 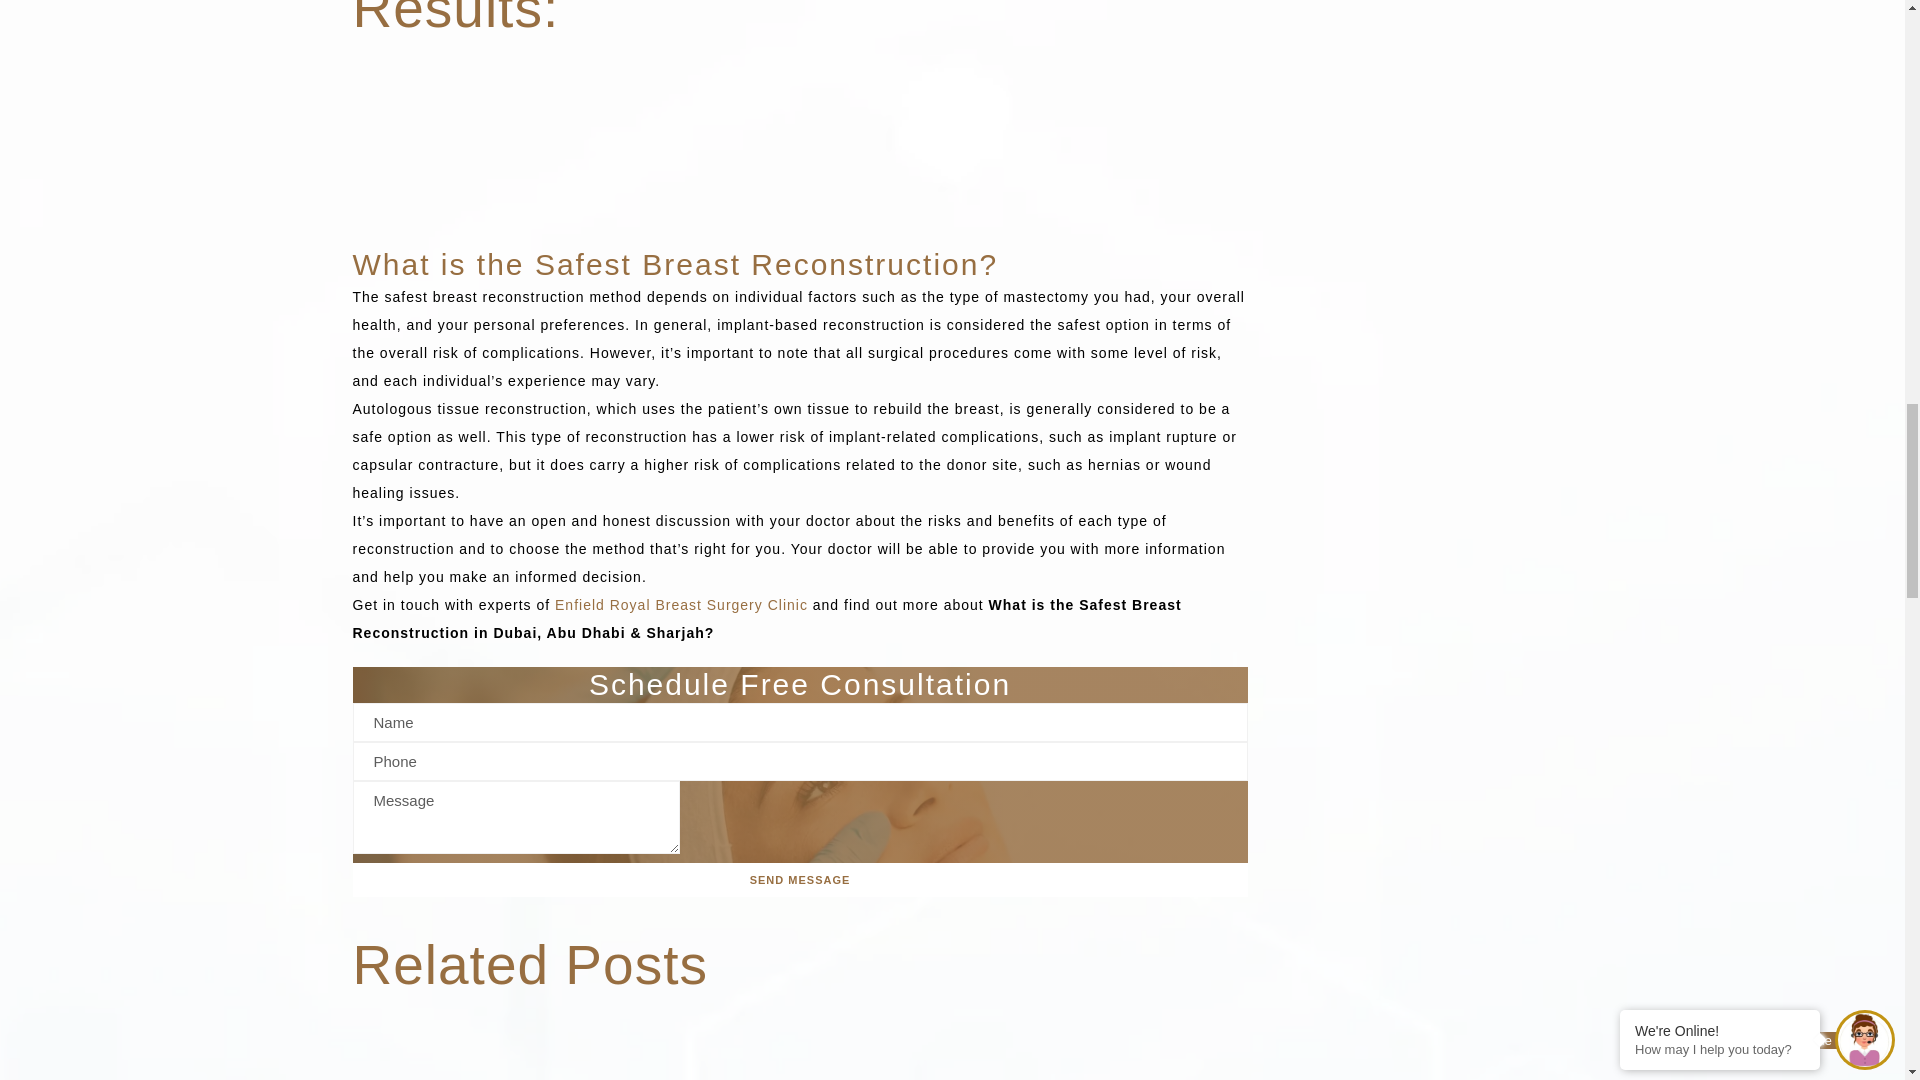 I want to click on Send Message, so click(x=798, y=880).